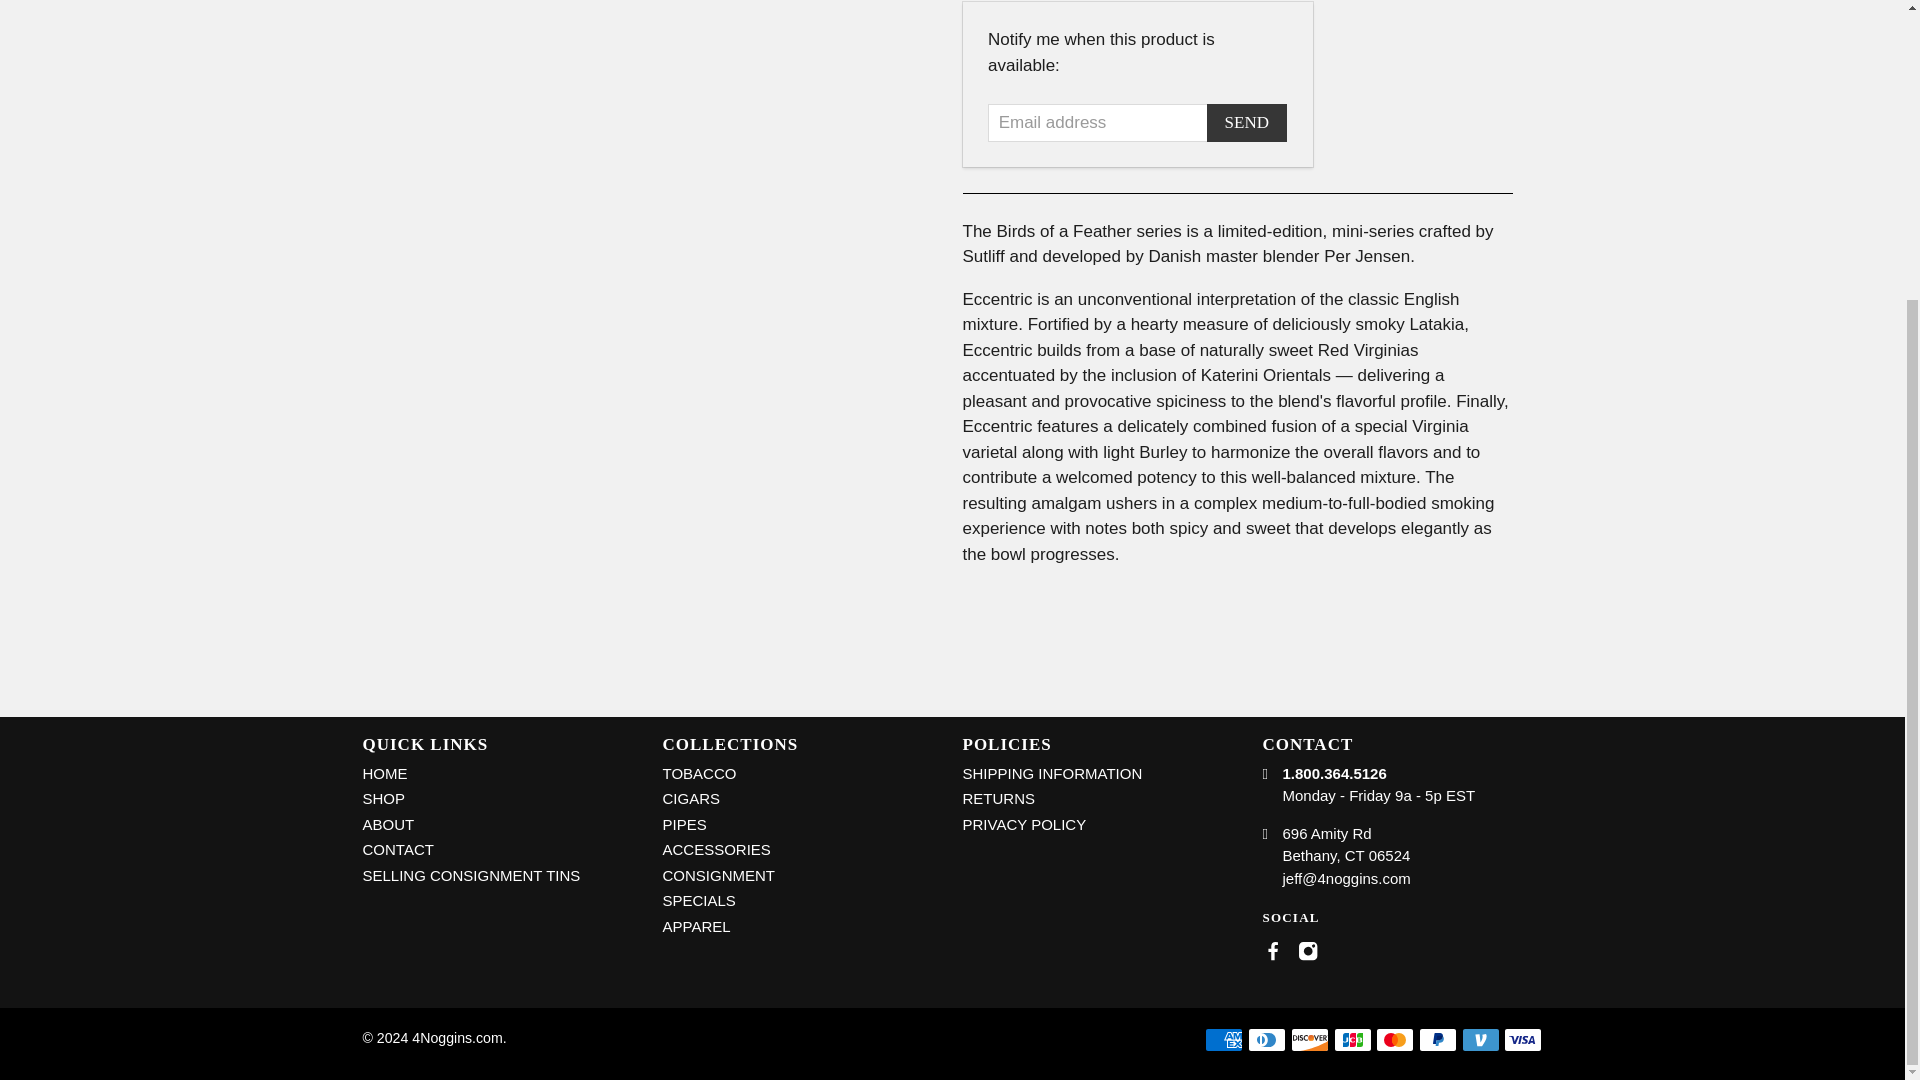 This screenshot has width=1920, height=1080. I want to click on Venmo, so click(1480, 1040).